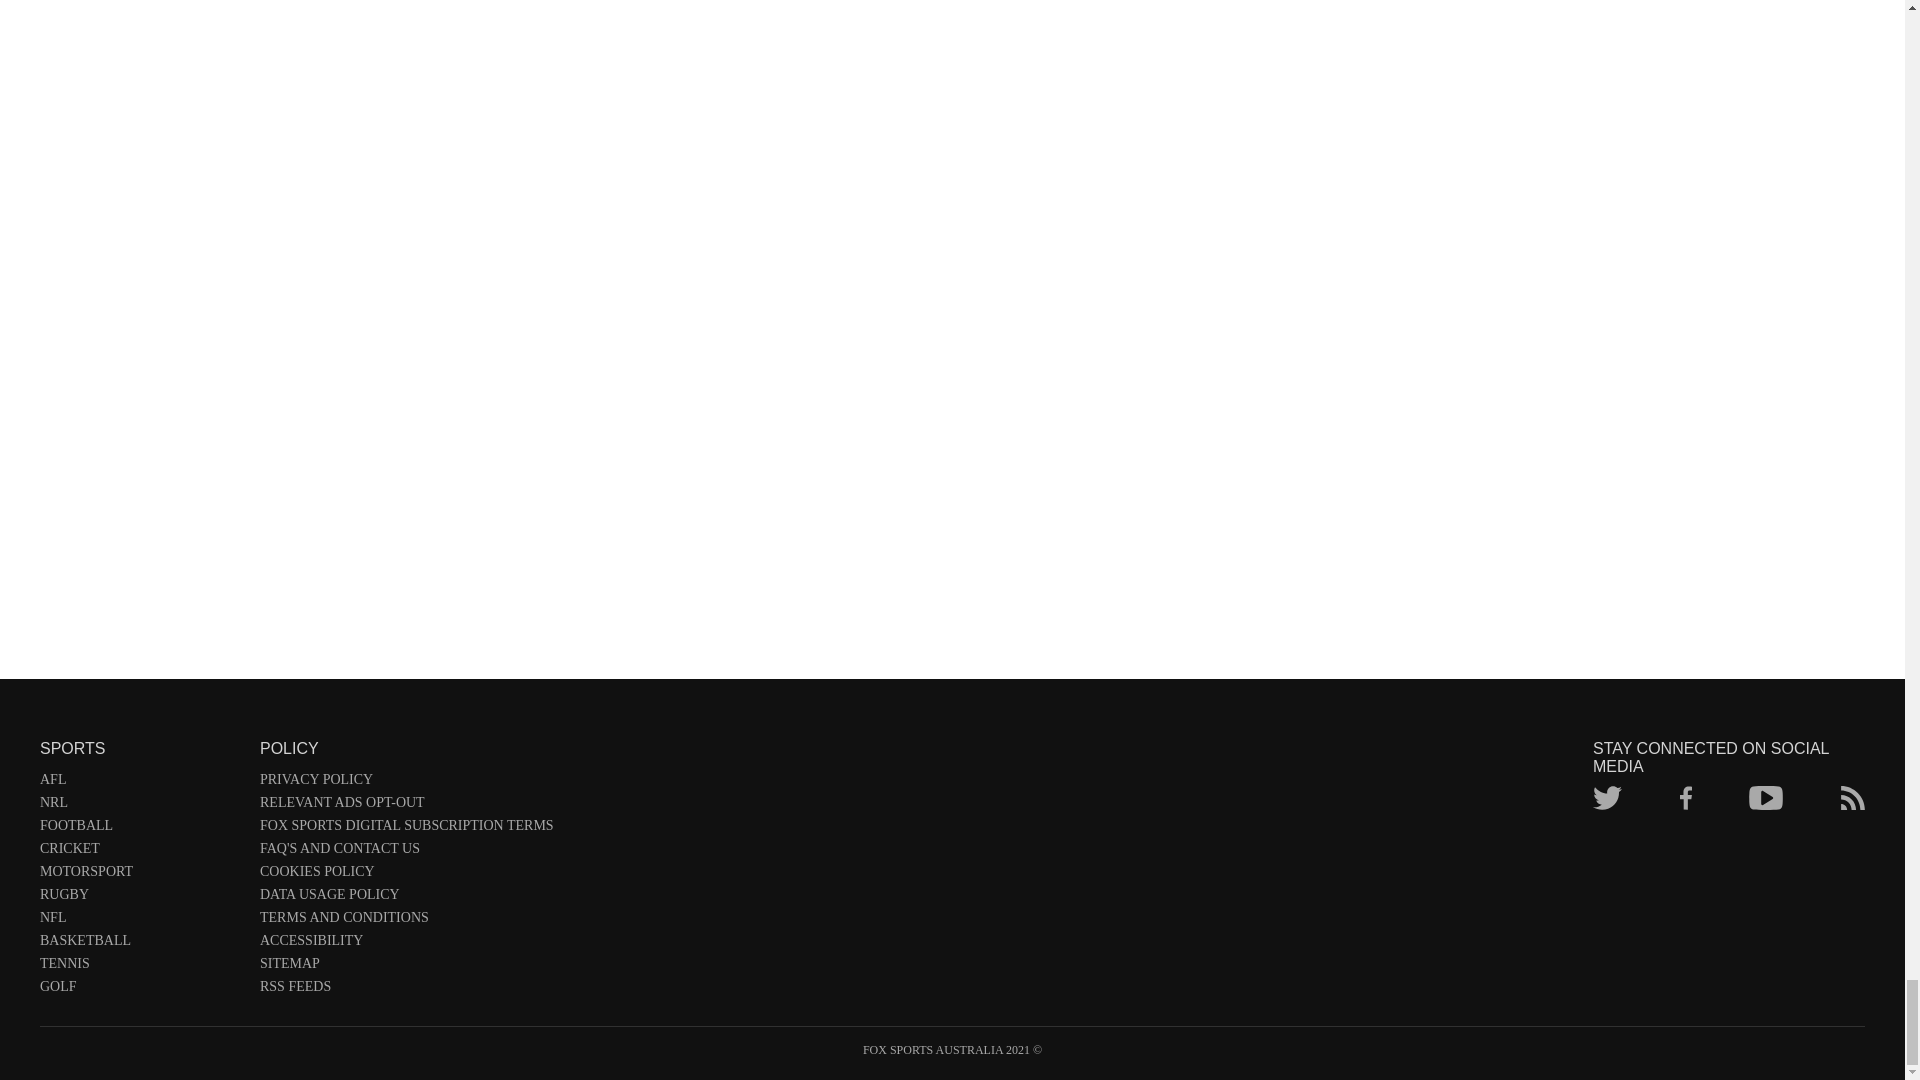 The width and height of the screenshot is (1920, 1080). Describe the element at coordinates (406, 783) in the screenshot. I see `PRIVACY POLICY` at that location.